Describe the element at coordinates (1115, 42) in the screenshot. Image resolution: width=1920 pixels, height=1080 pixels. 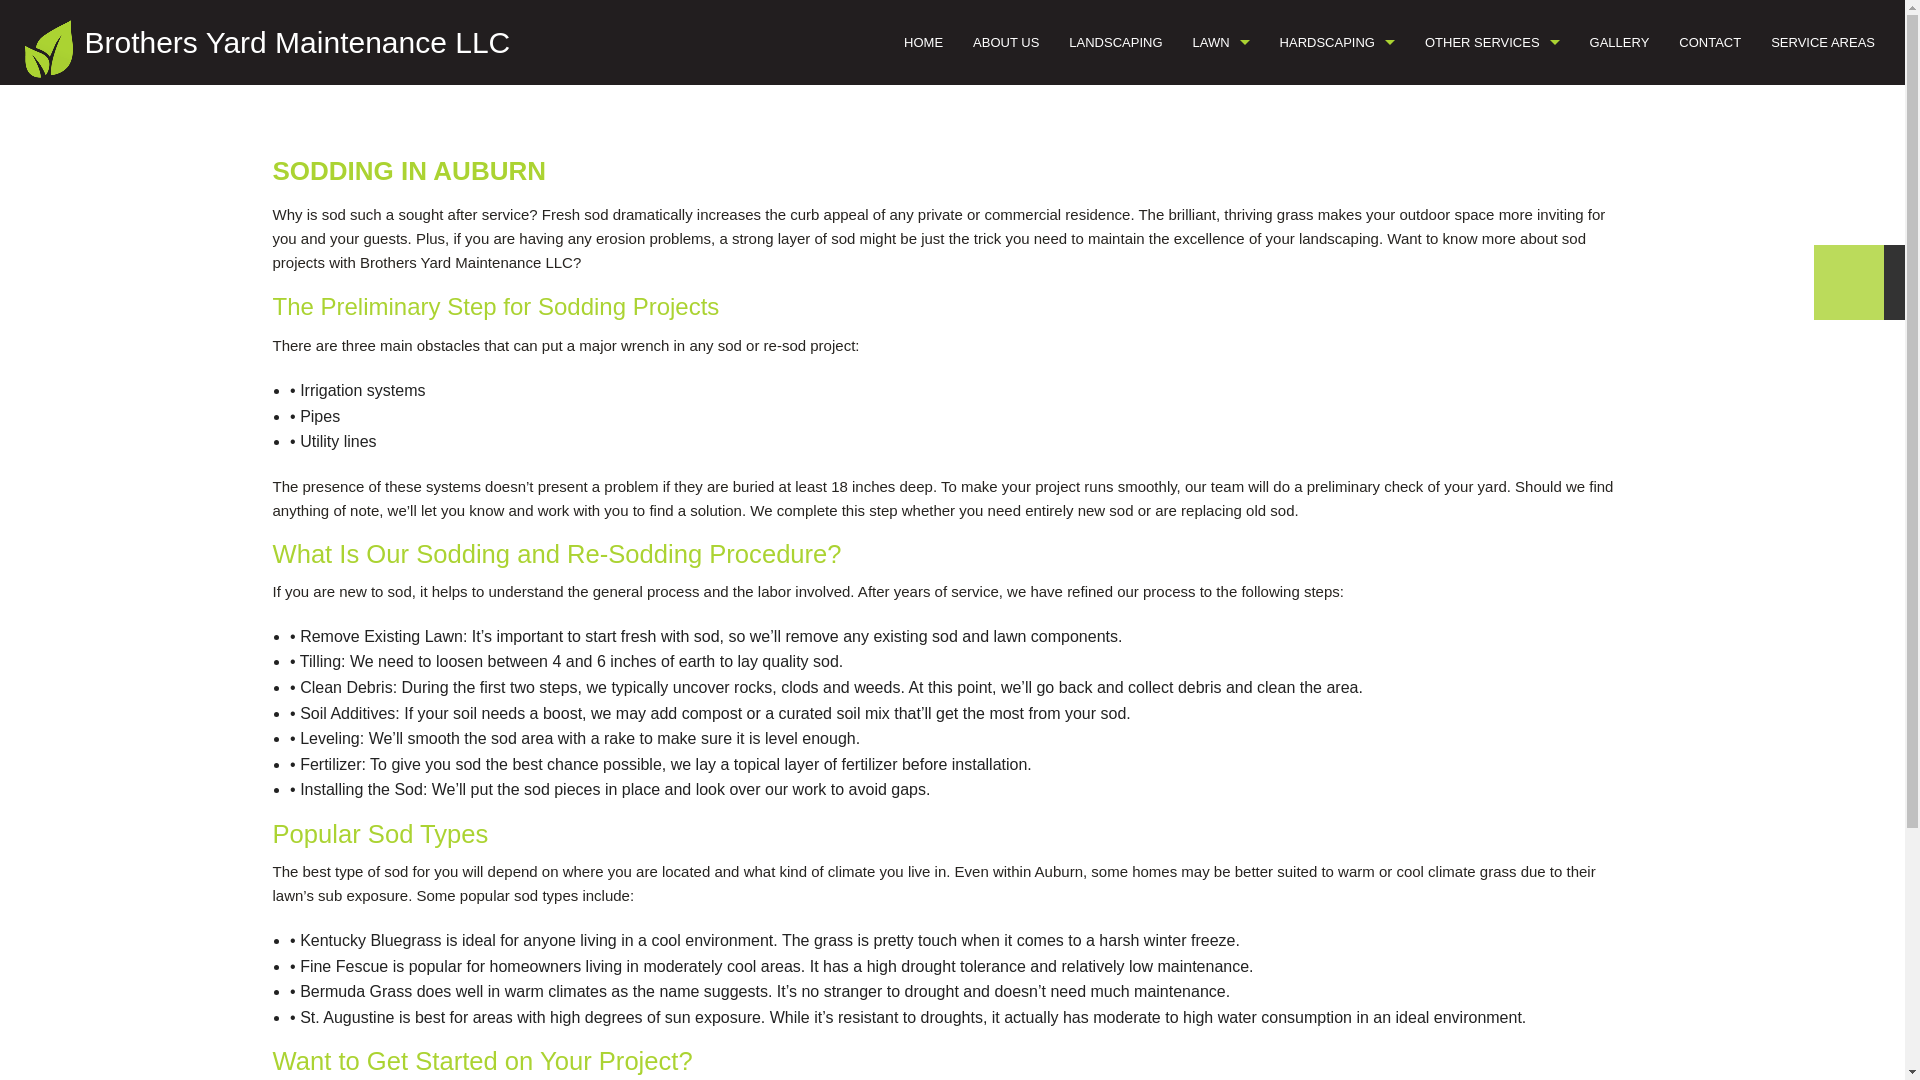
I see `LANDSCAPING` at that location.